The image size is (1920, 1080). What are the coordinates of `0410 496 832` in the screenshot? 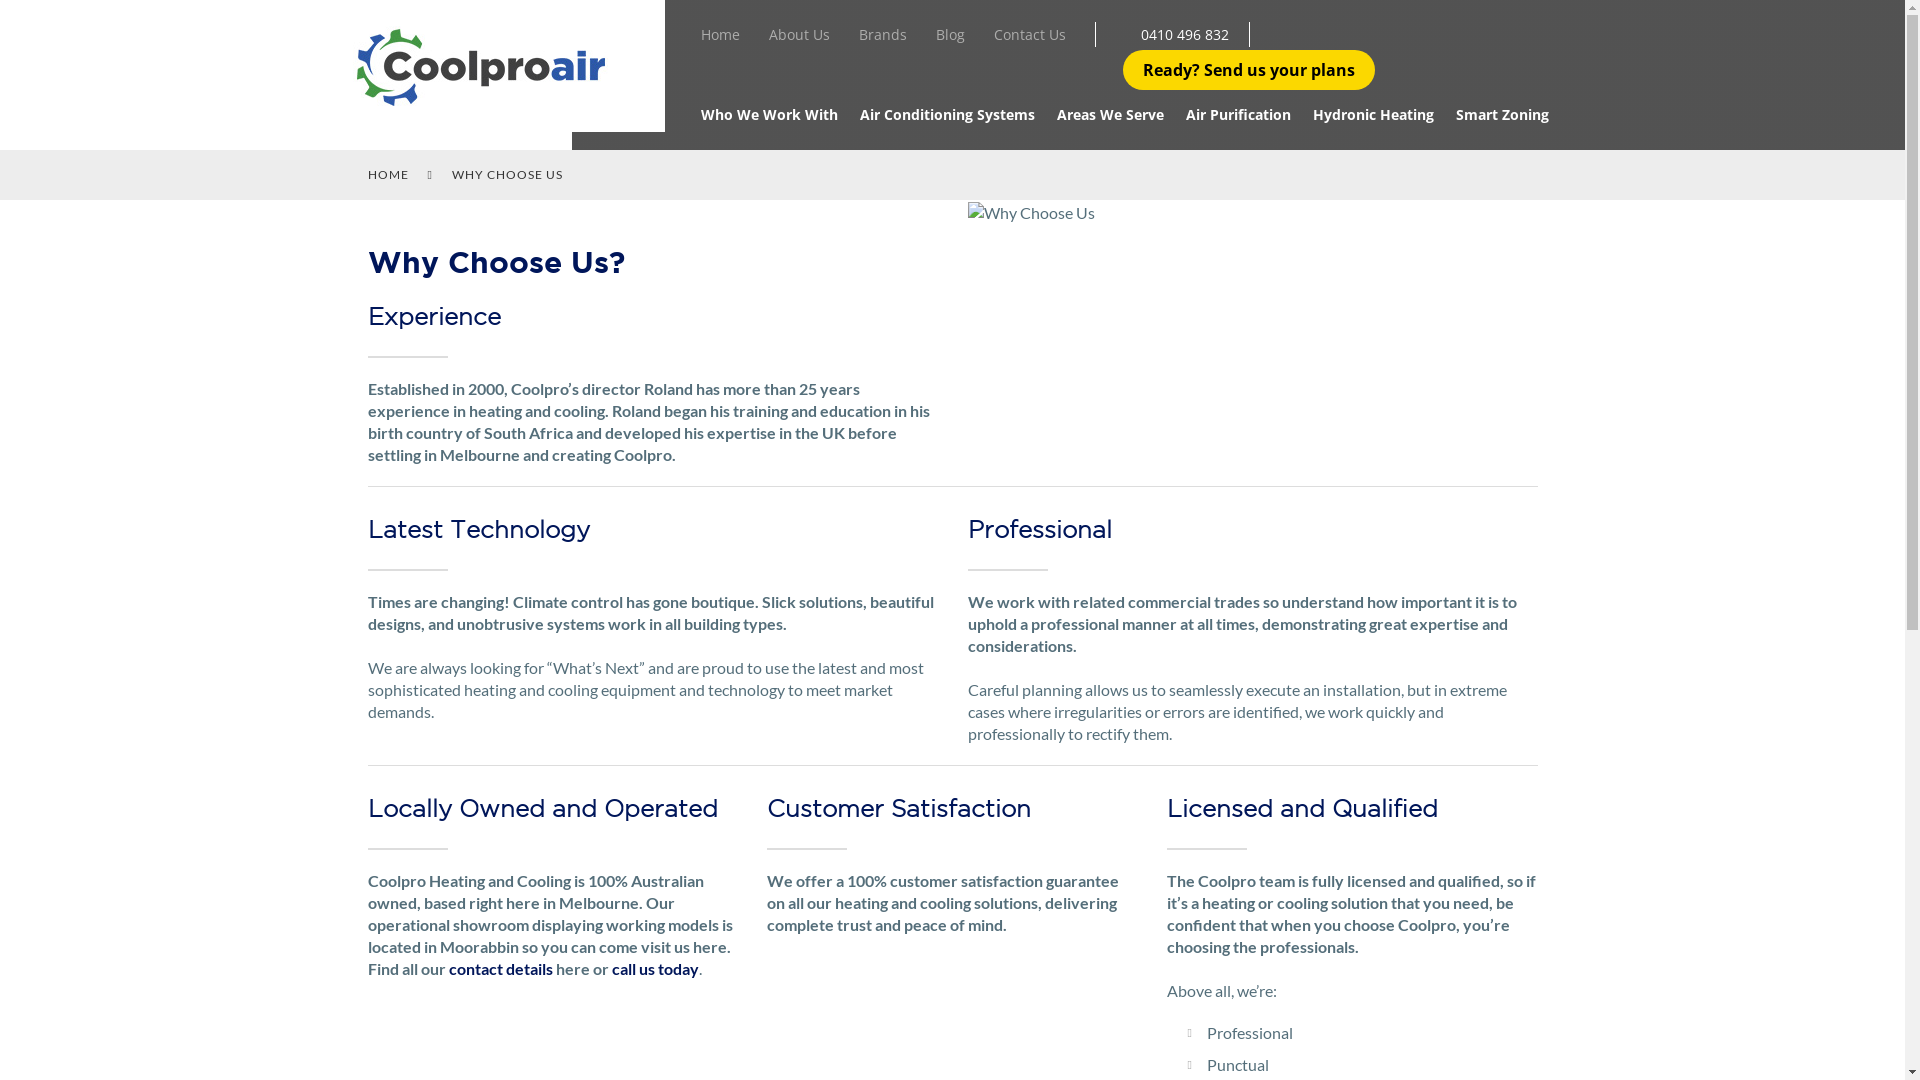 It's located at (1184, 34).